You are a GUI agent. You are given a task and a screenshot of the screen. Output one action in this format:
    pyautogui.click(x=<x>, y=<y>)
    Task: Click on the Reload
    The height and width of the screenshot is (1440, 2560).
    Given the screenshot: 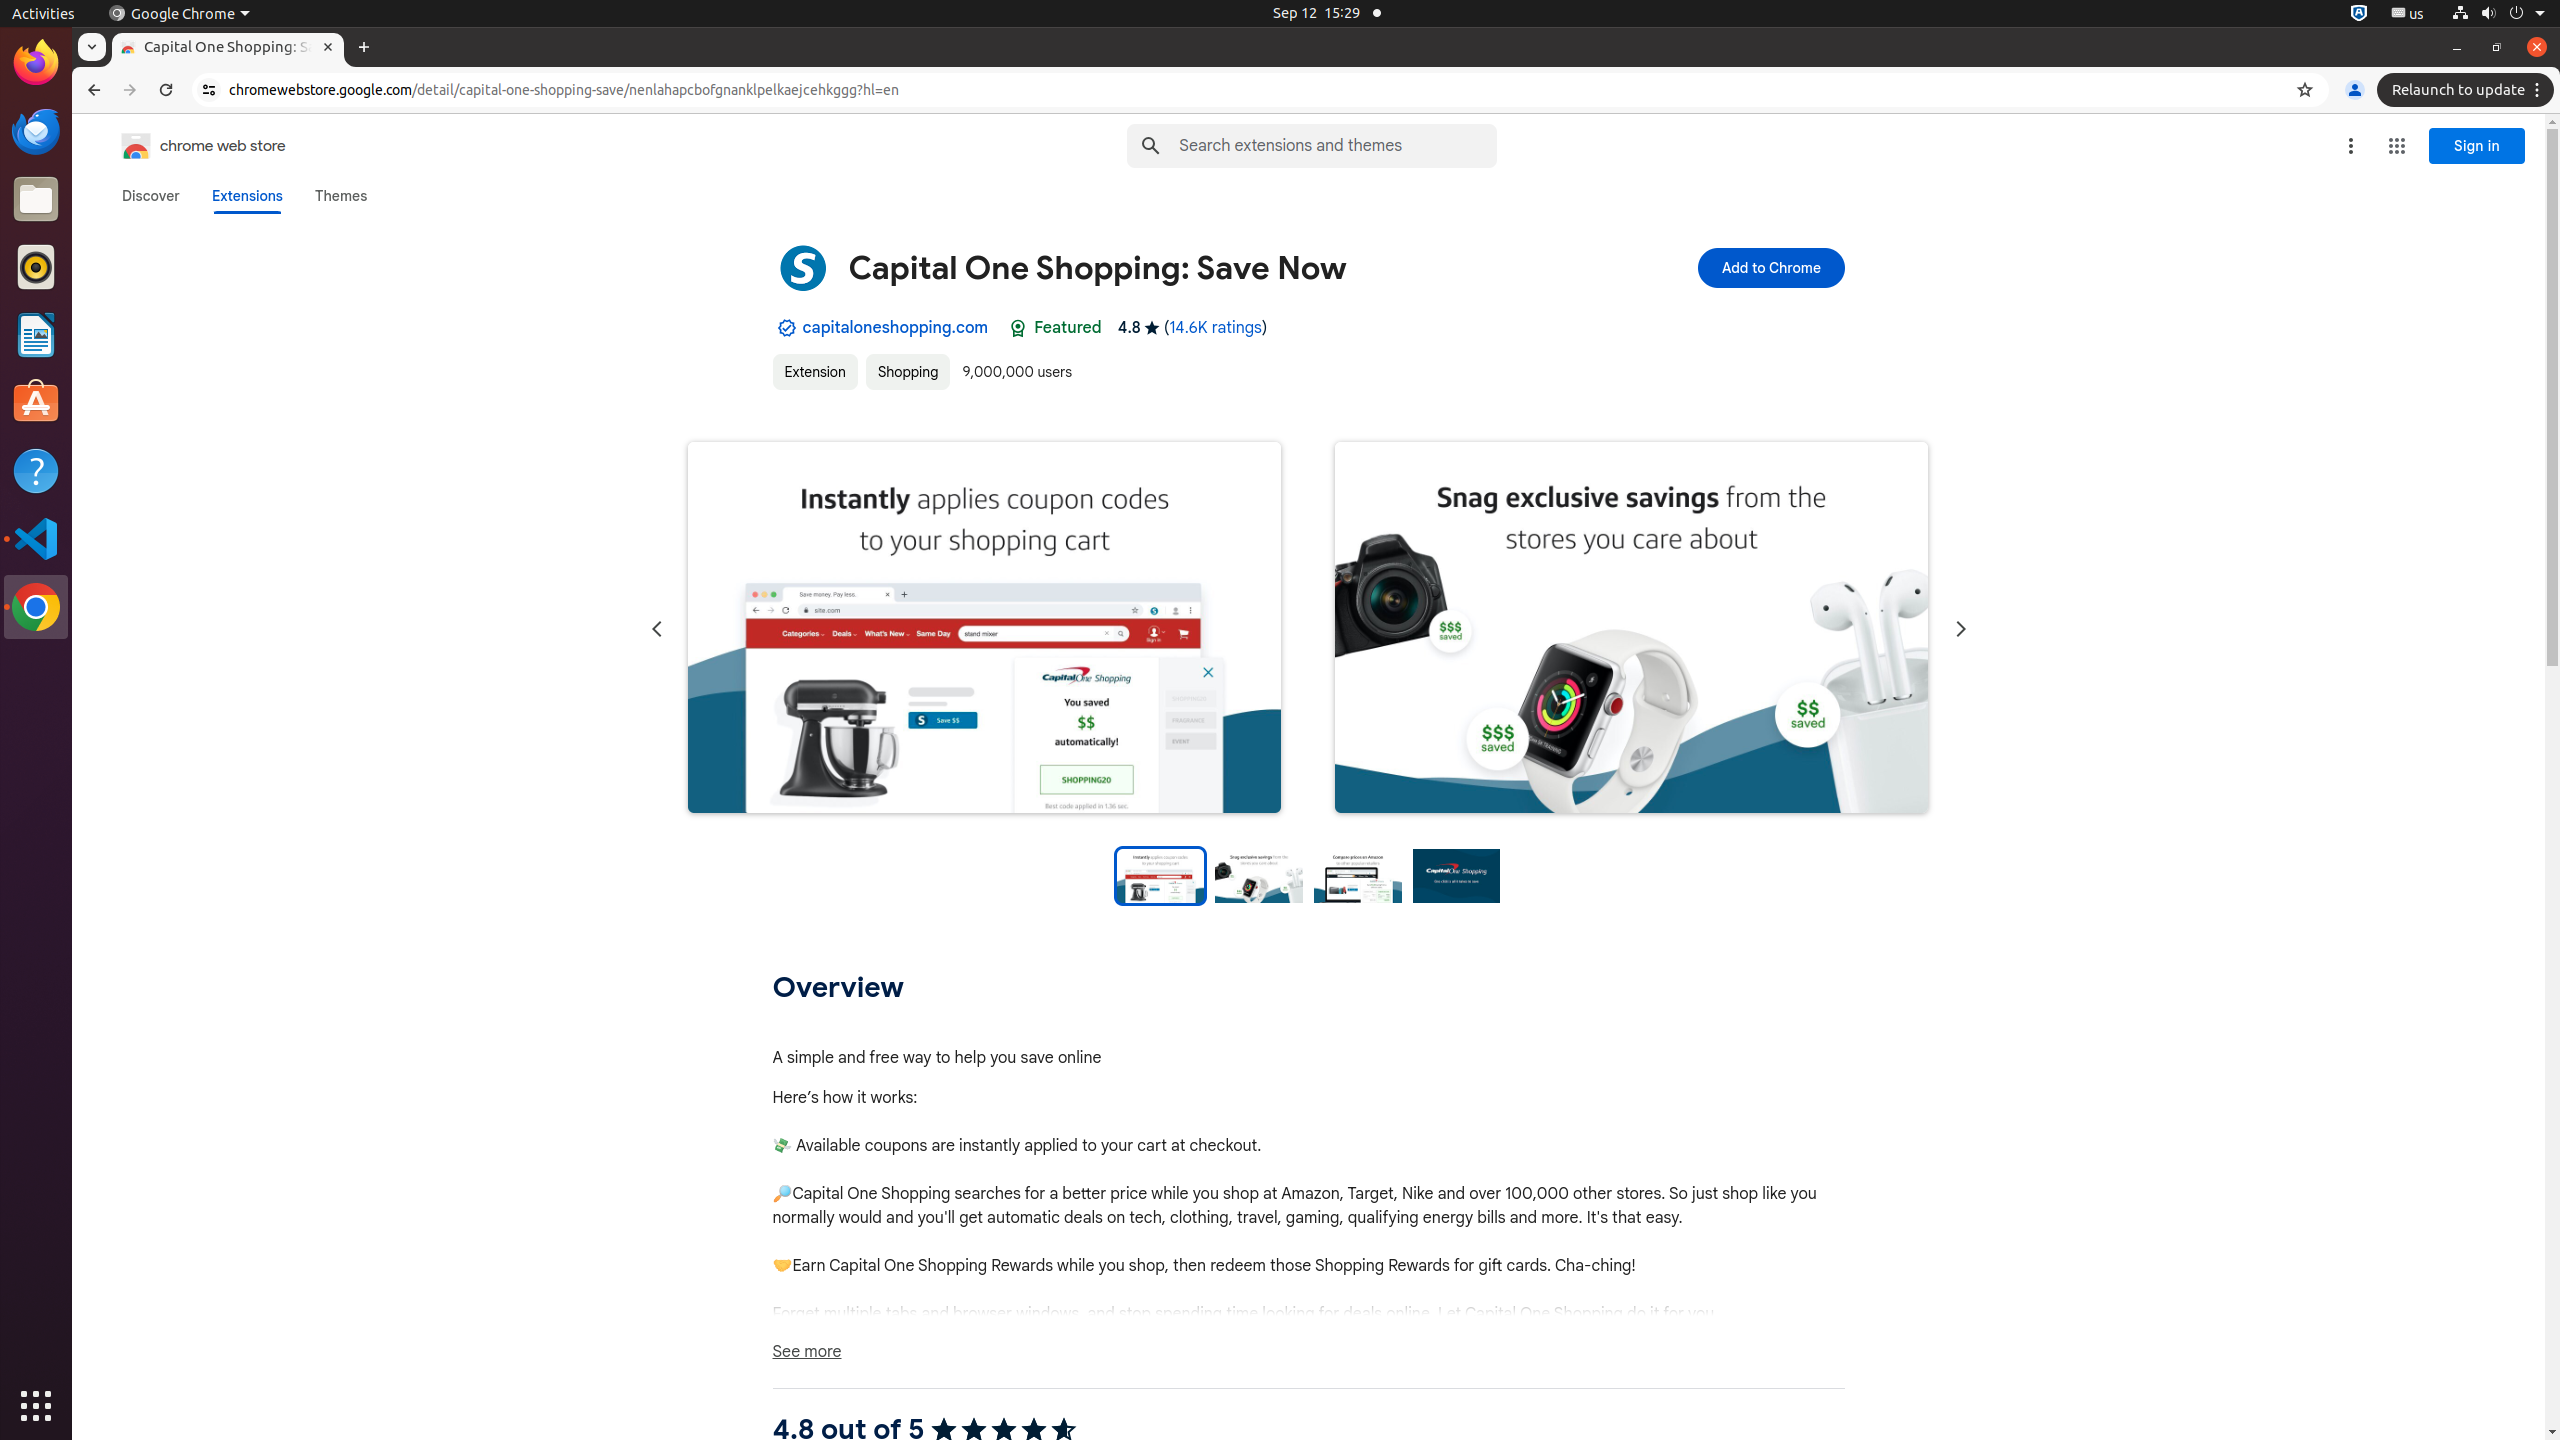 What is the action you would take?
    pyautogui.click(x=166, y=90)
    